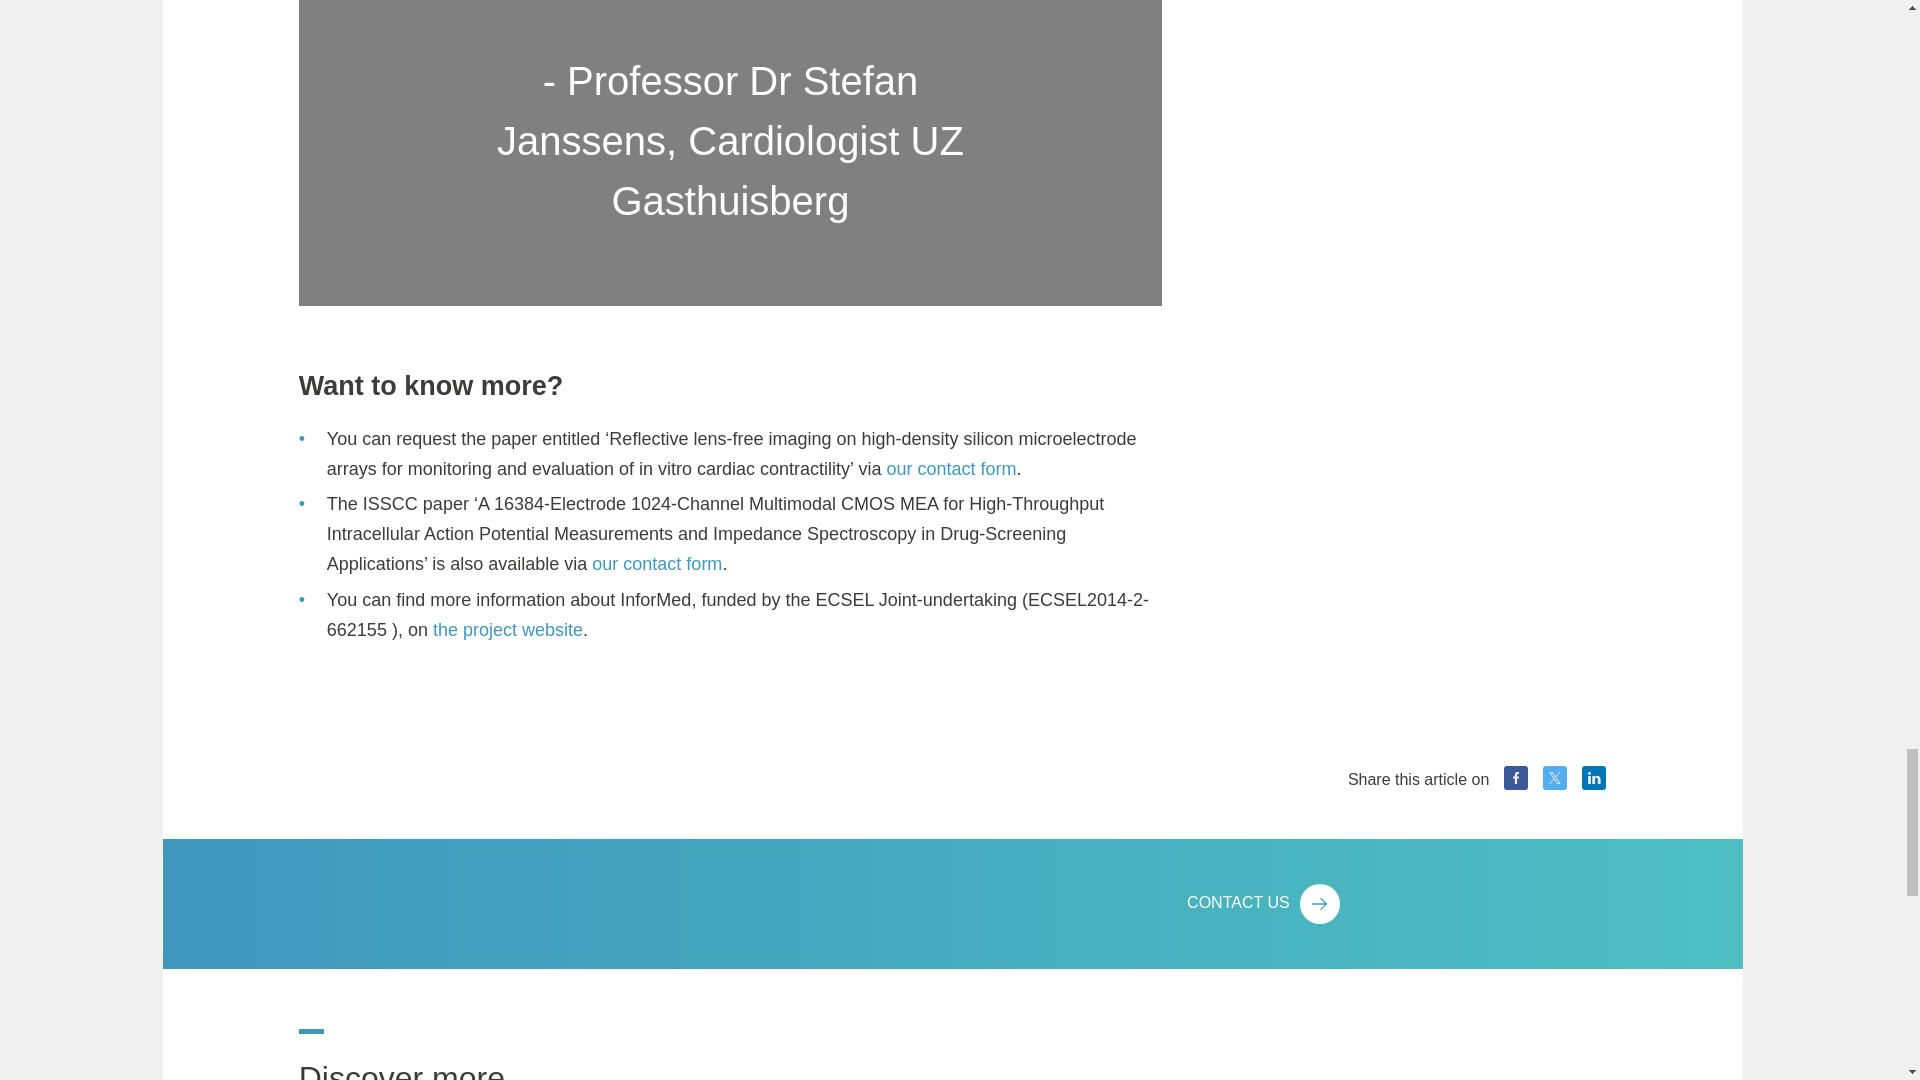 The image size is (1920, 1080). I want to click on LinkedIn, so click(1594, 777).